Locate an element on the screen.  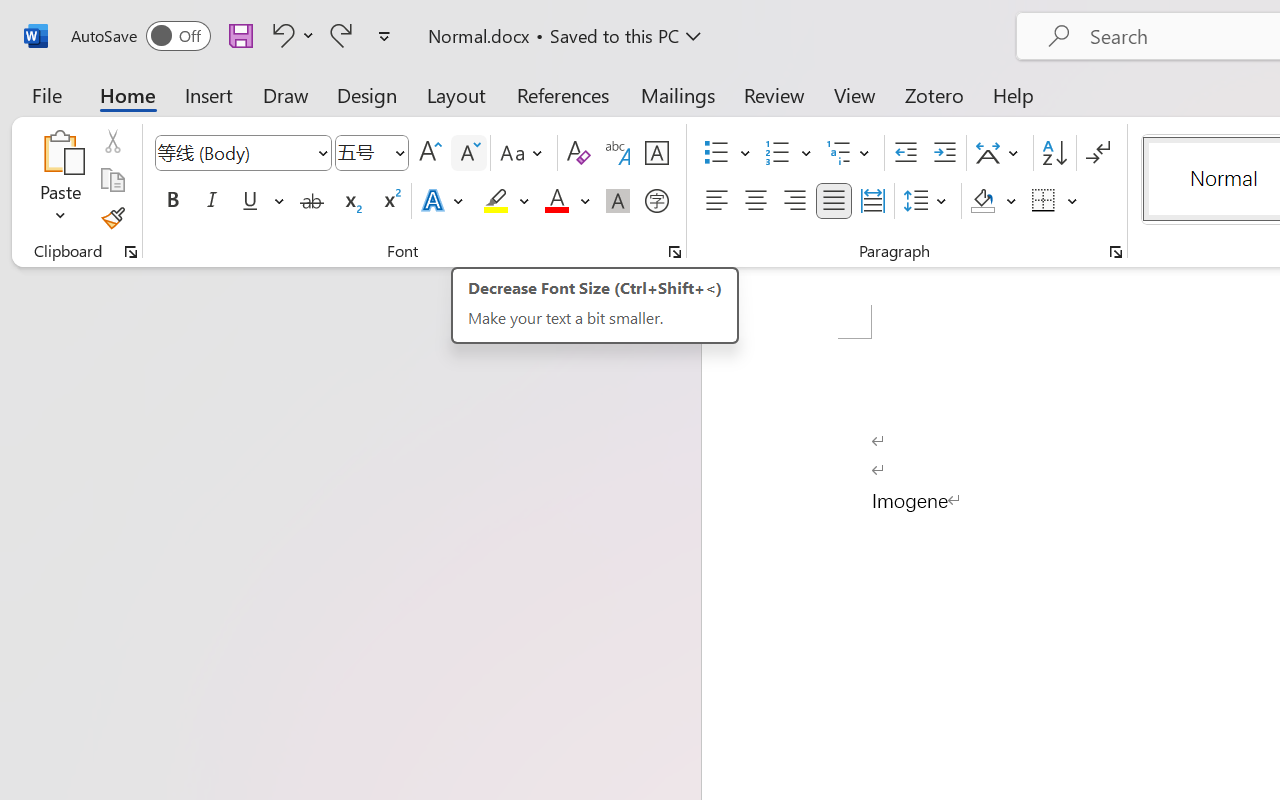
Enclose Characters... is located at coordinates (656, 201).